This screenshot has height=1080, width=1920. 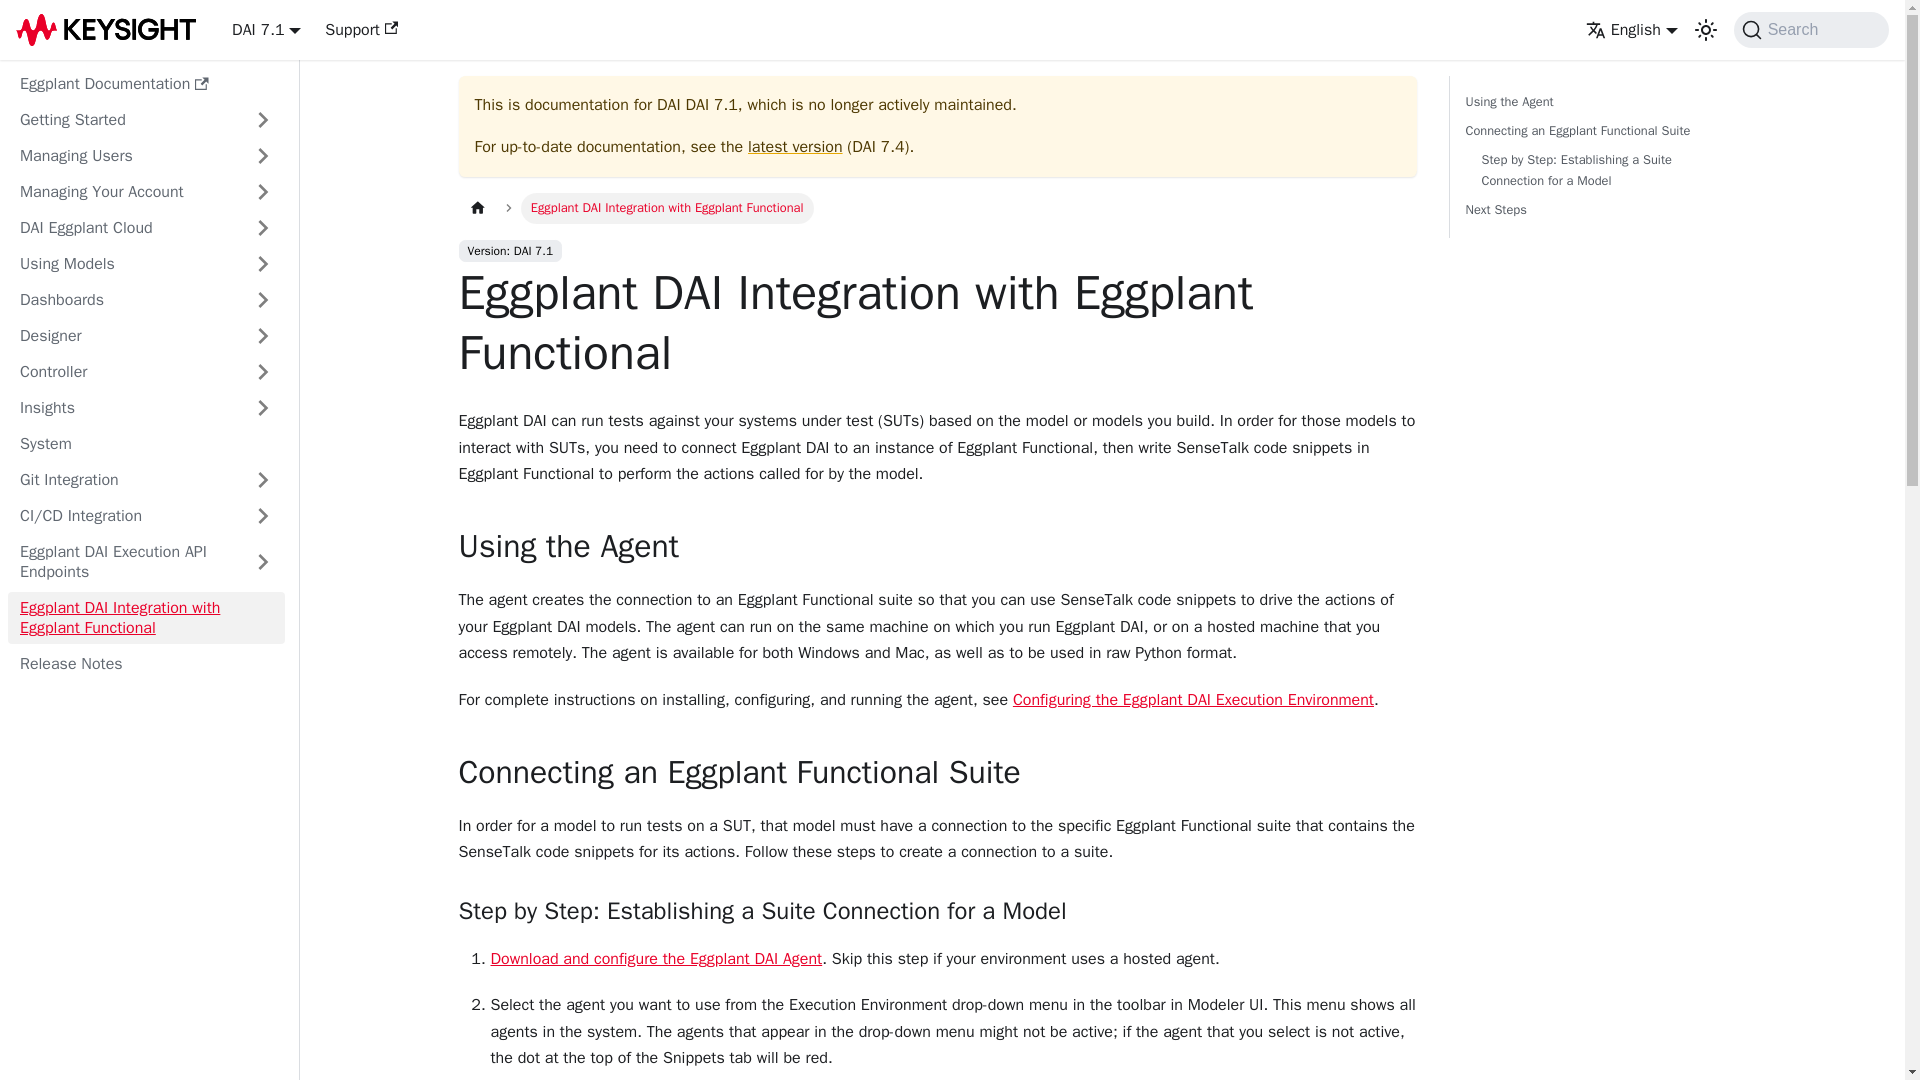 What do you see at coordinates (146, 264) in the screenshot?
I see `Using Models` at bounding box center [146, 264].